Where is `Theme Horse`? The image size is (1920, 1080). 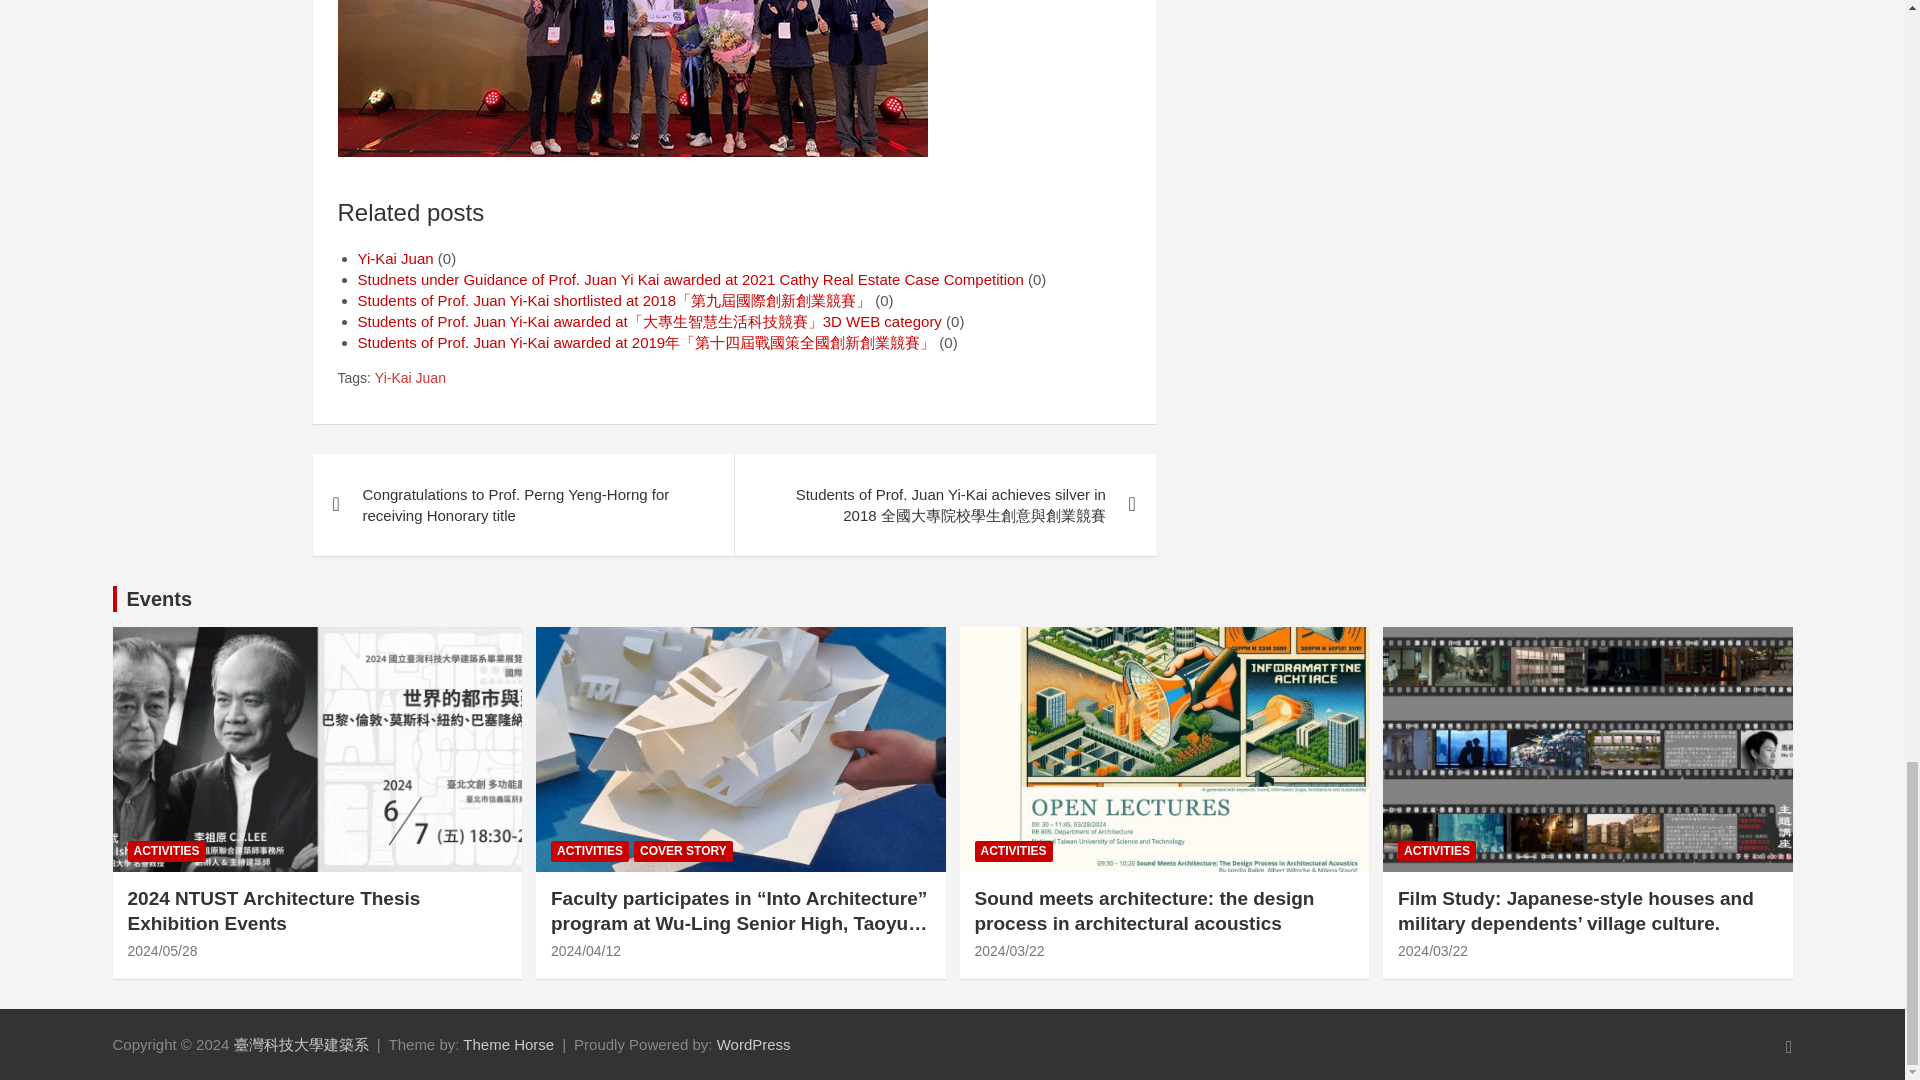
Theme Horse is located at coordinates (508, 1044).